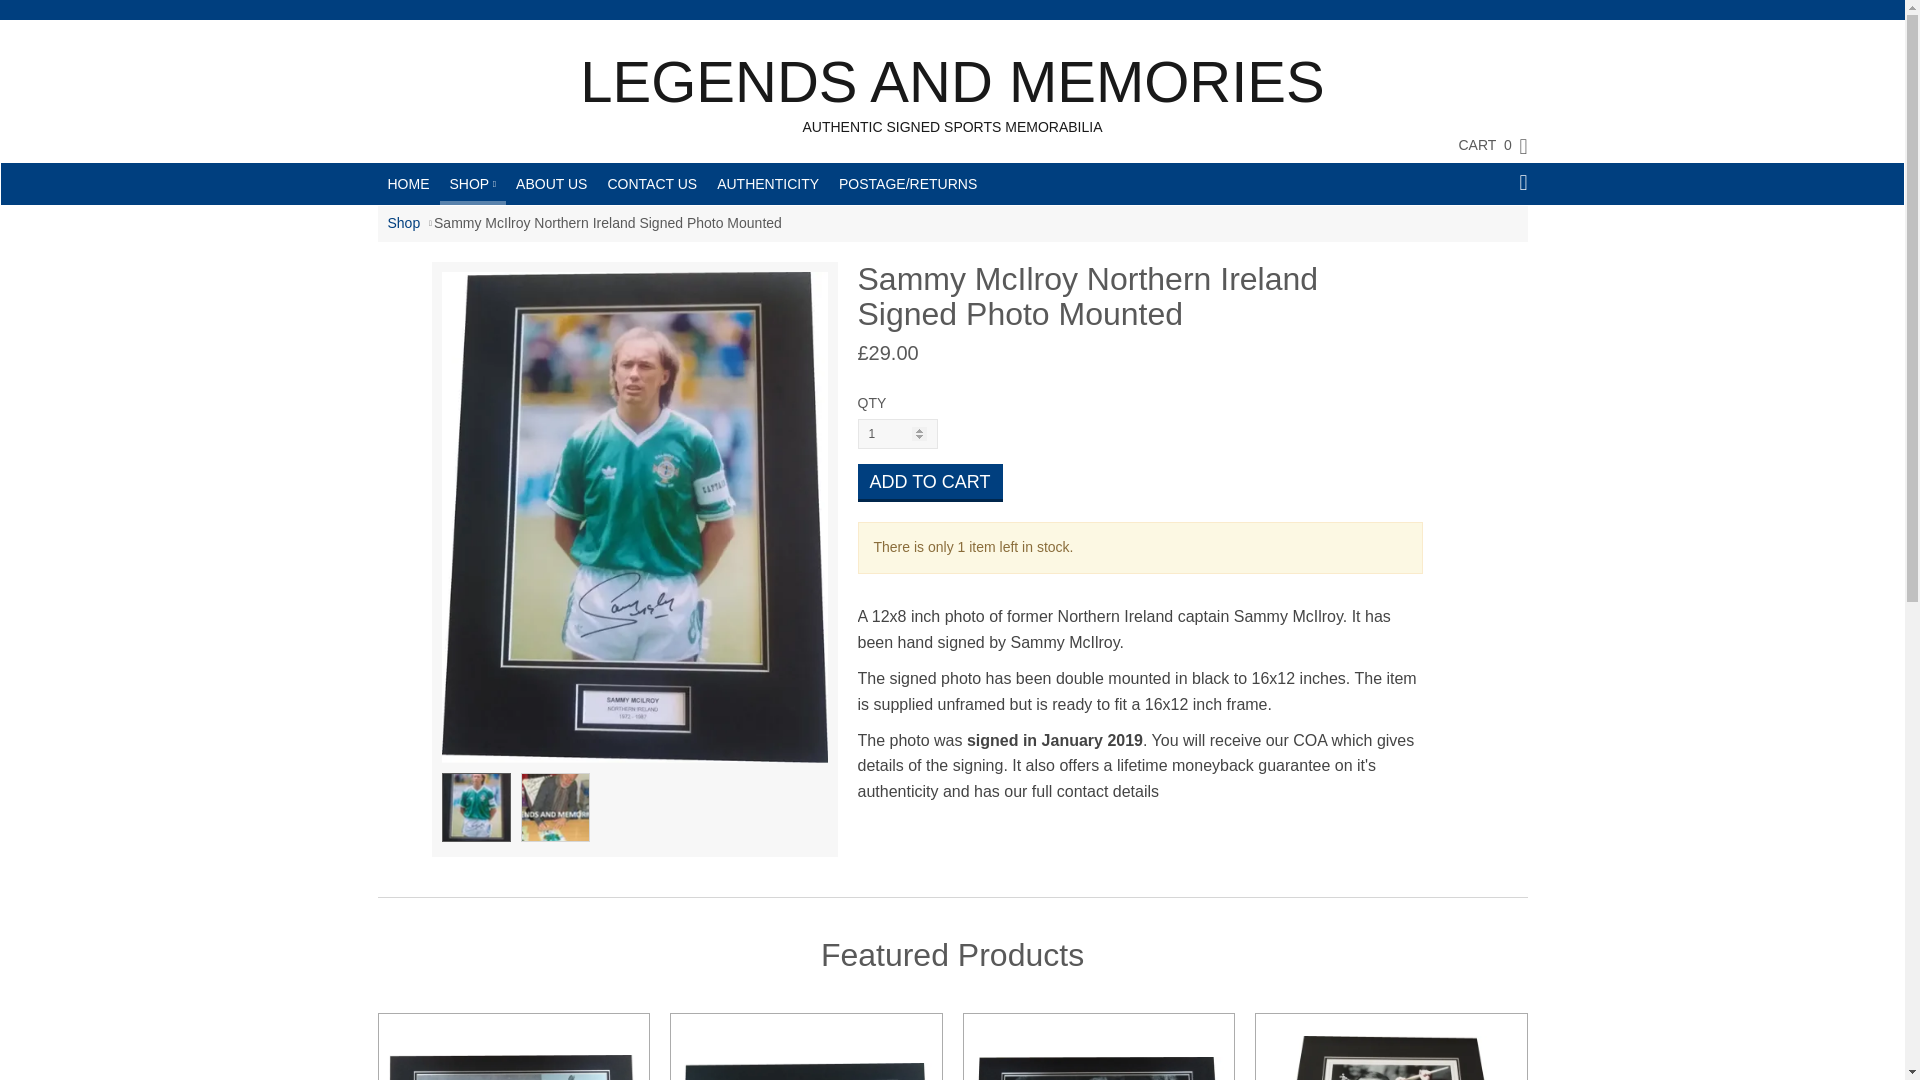  What do you see at coordinates (472, 182) in the screenshot?
I see `SHOP` at bounding box center [472, 182].